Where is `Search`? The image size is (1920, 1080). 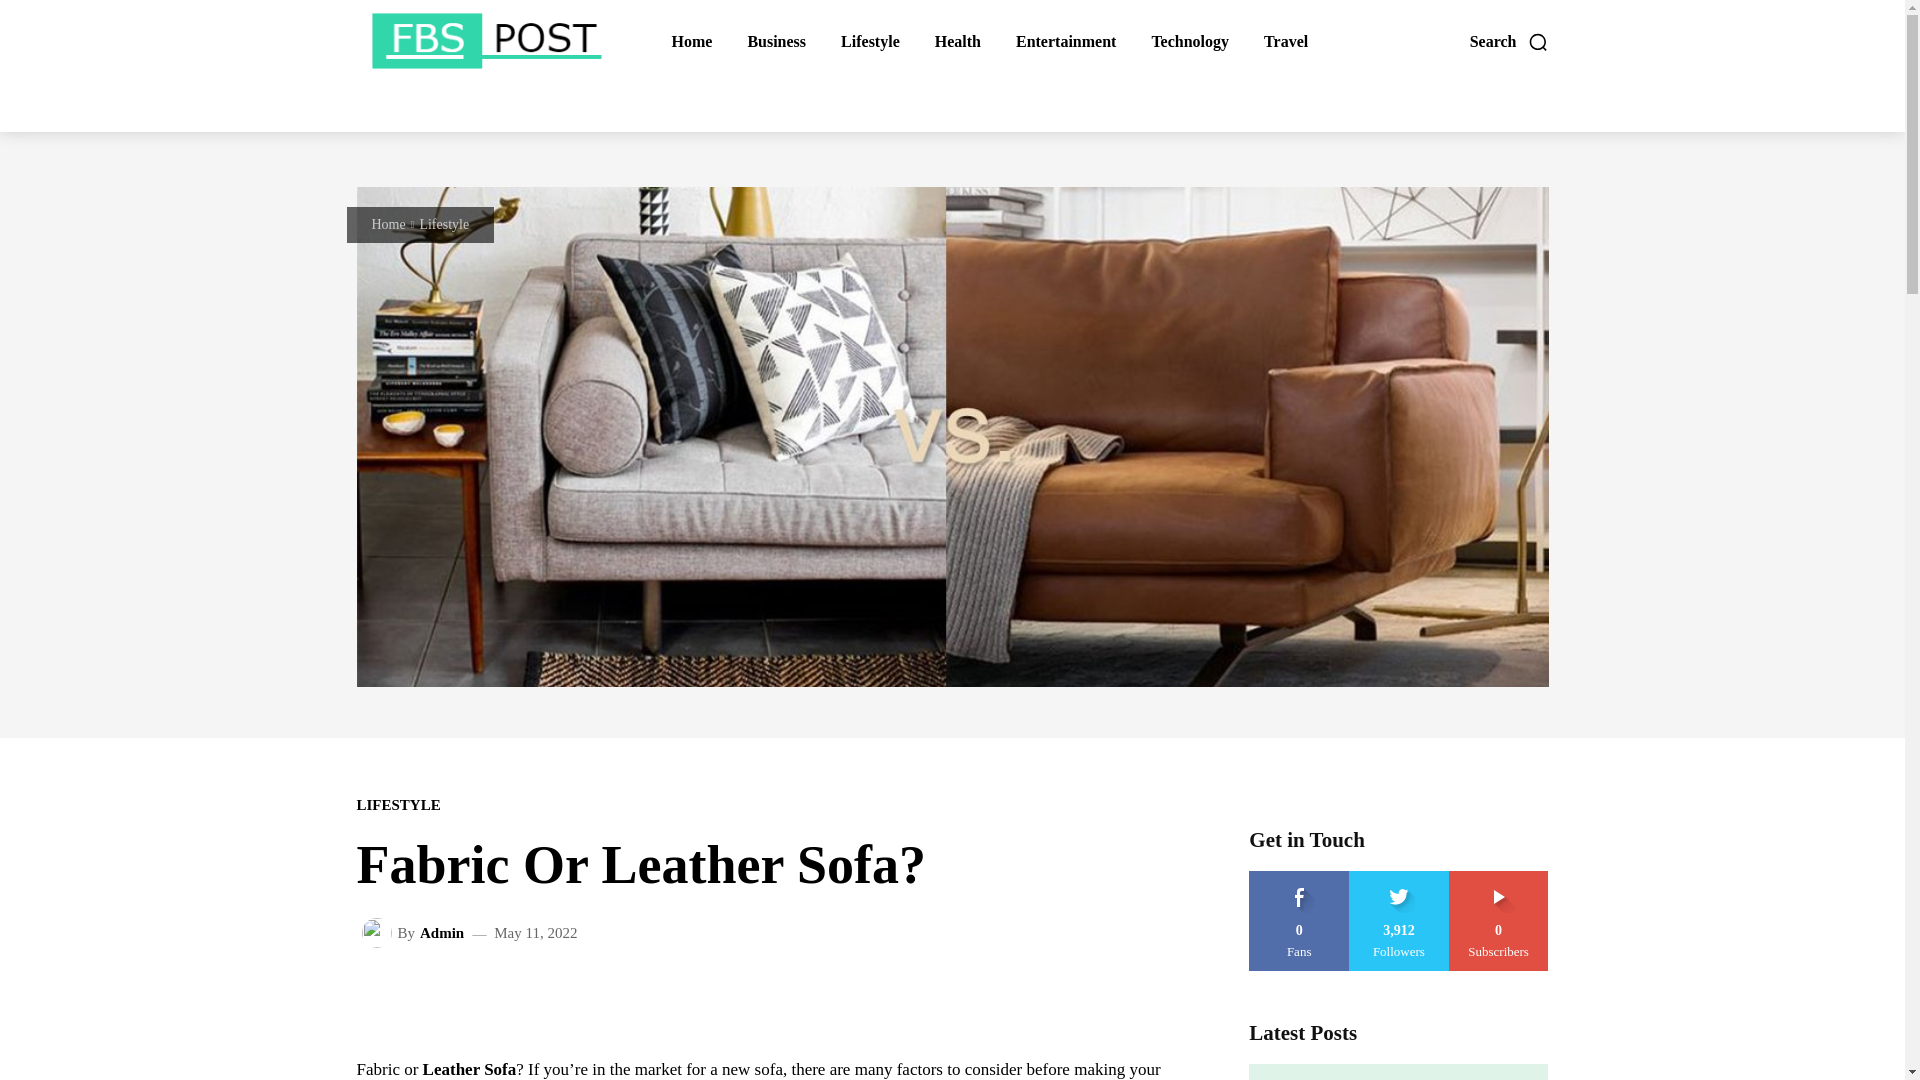
Search is located at coordinates (1510, 42).